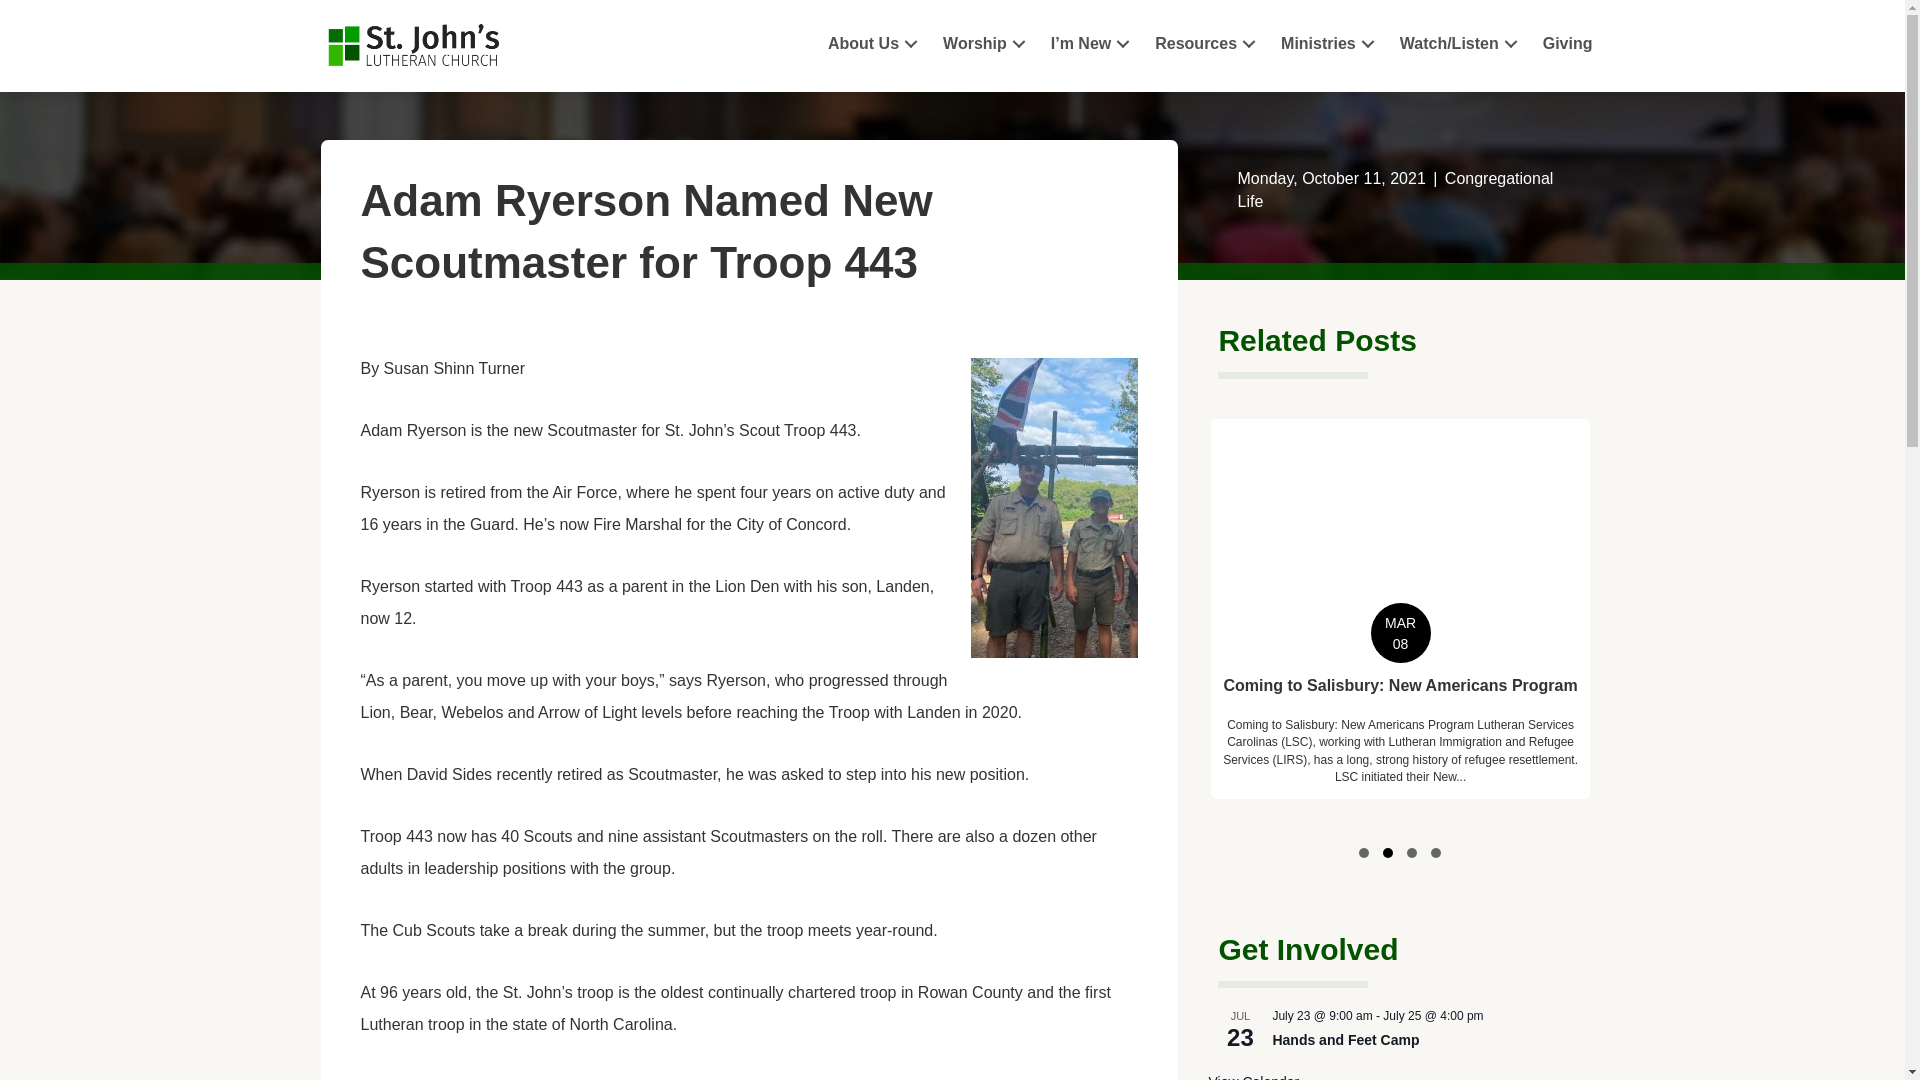 This screenshot has width=1920, height=1080. Describe the element at coordinates (414, 46) in the screenshot. I see `St. John's Lutheran Church` at that location.